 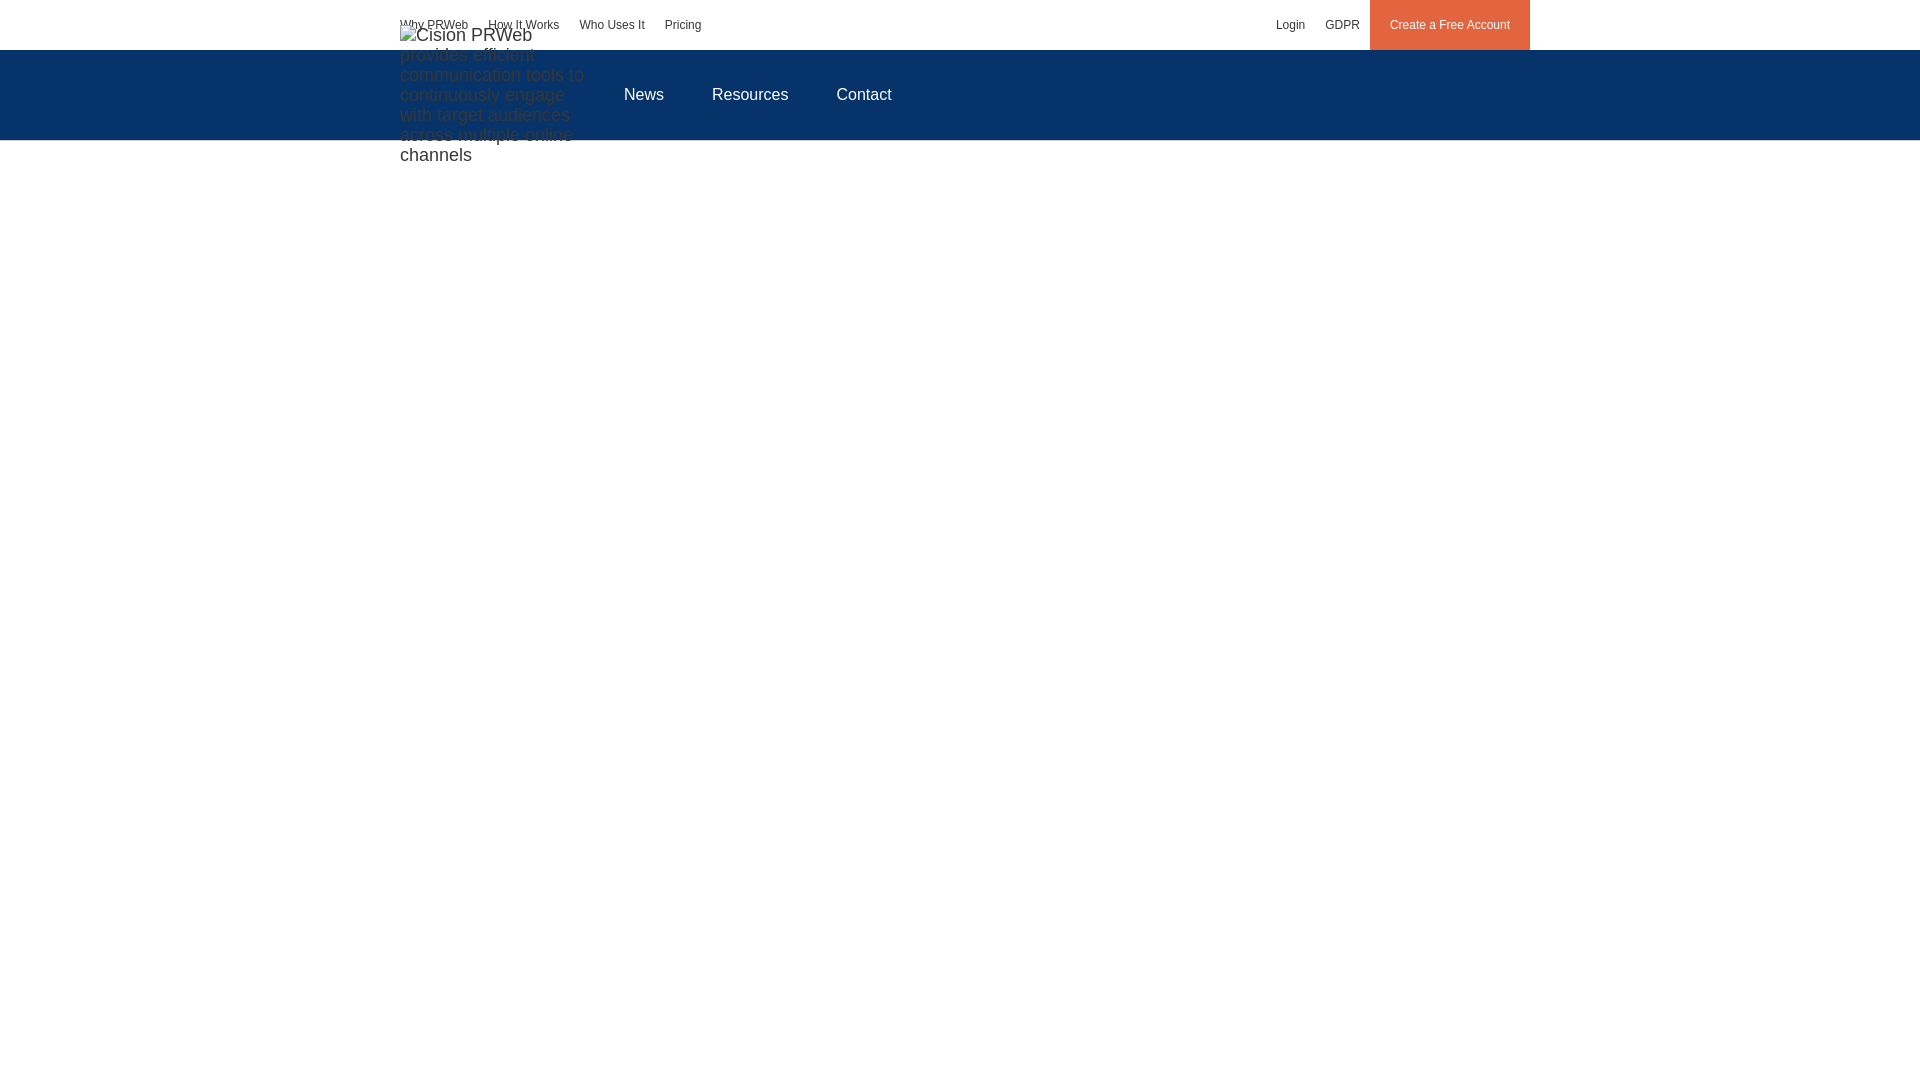 I want to click on Pricing, so click(x=683, y=24).